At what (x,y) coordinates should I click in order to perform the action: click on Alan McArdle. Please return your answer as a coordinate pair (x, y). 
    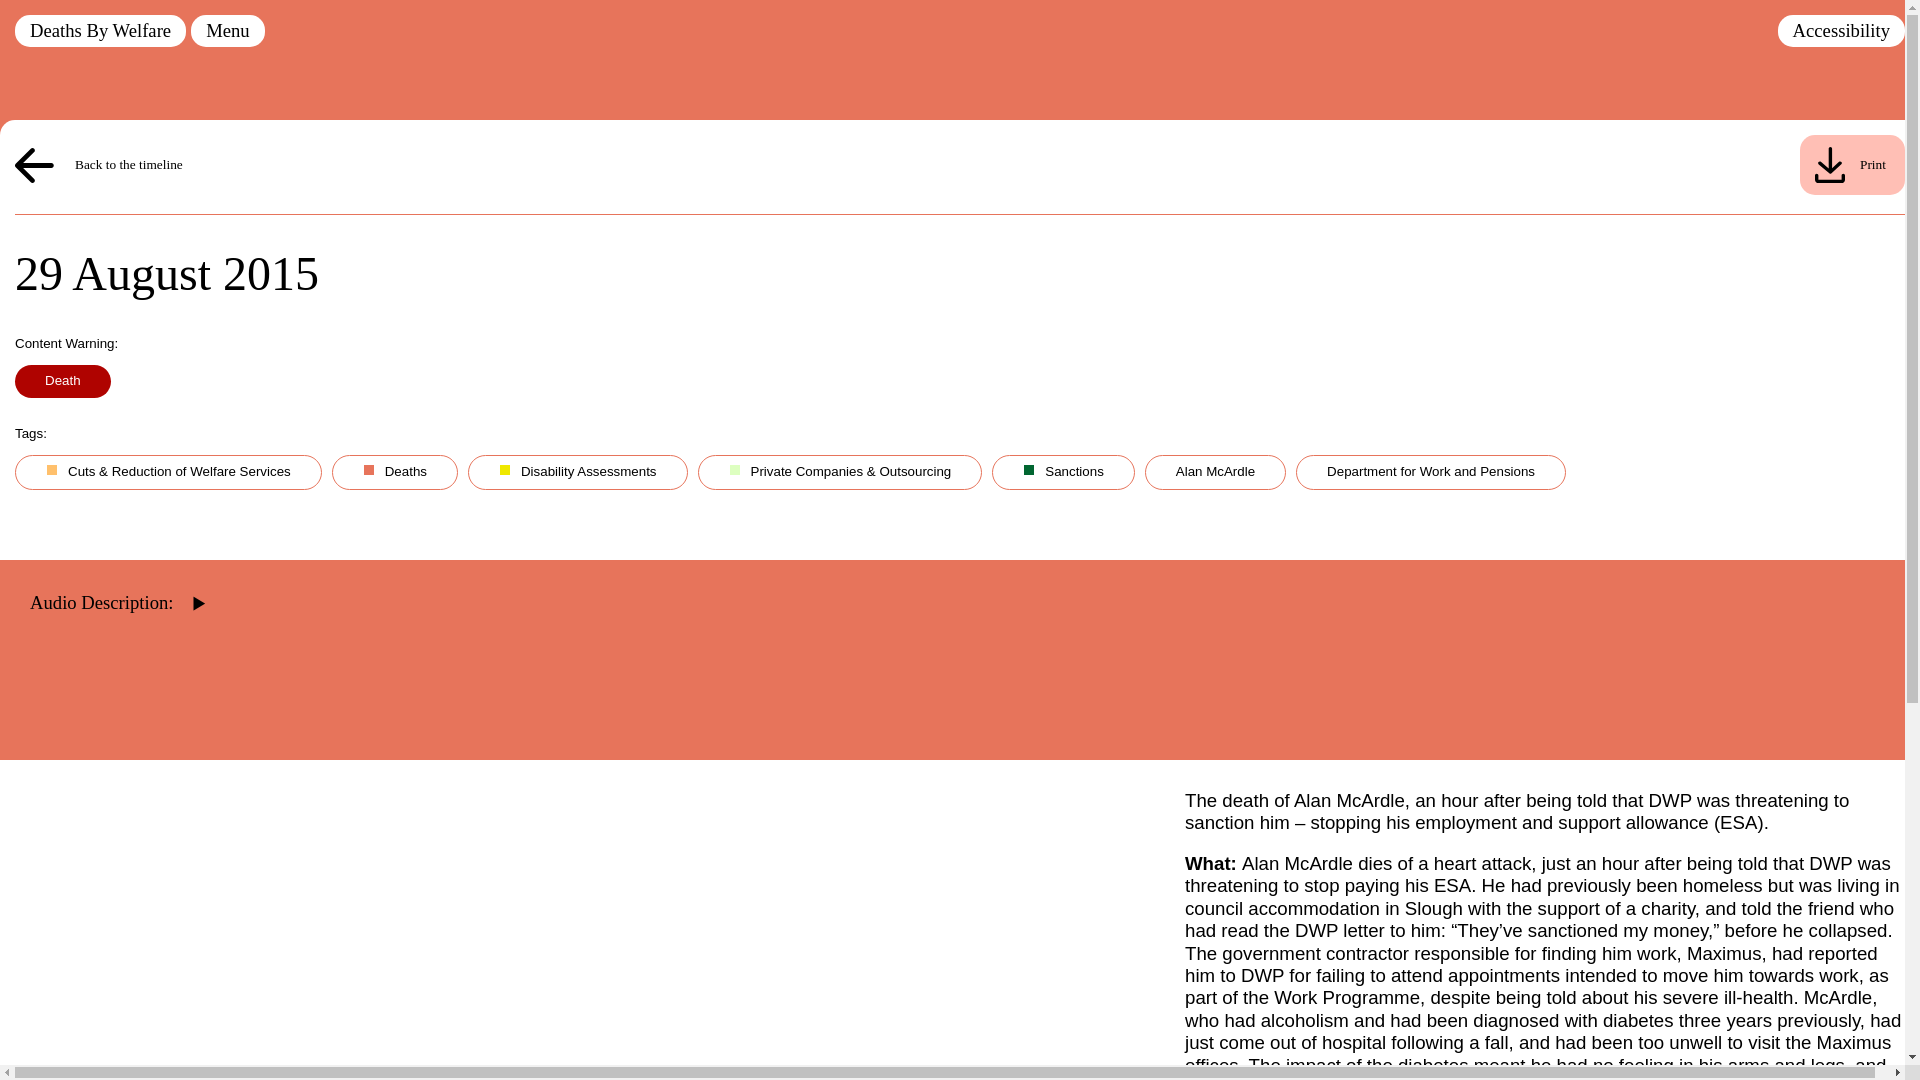
    Looking at the image, I should click on (1220, 476).